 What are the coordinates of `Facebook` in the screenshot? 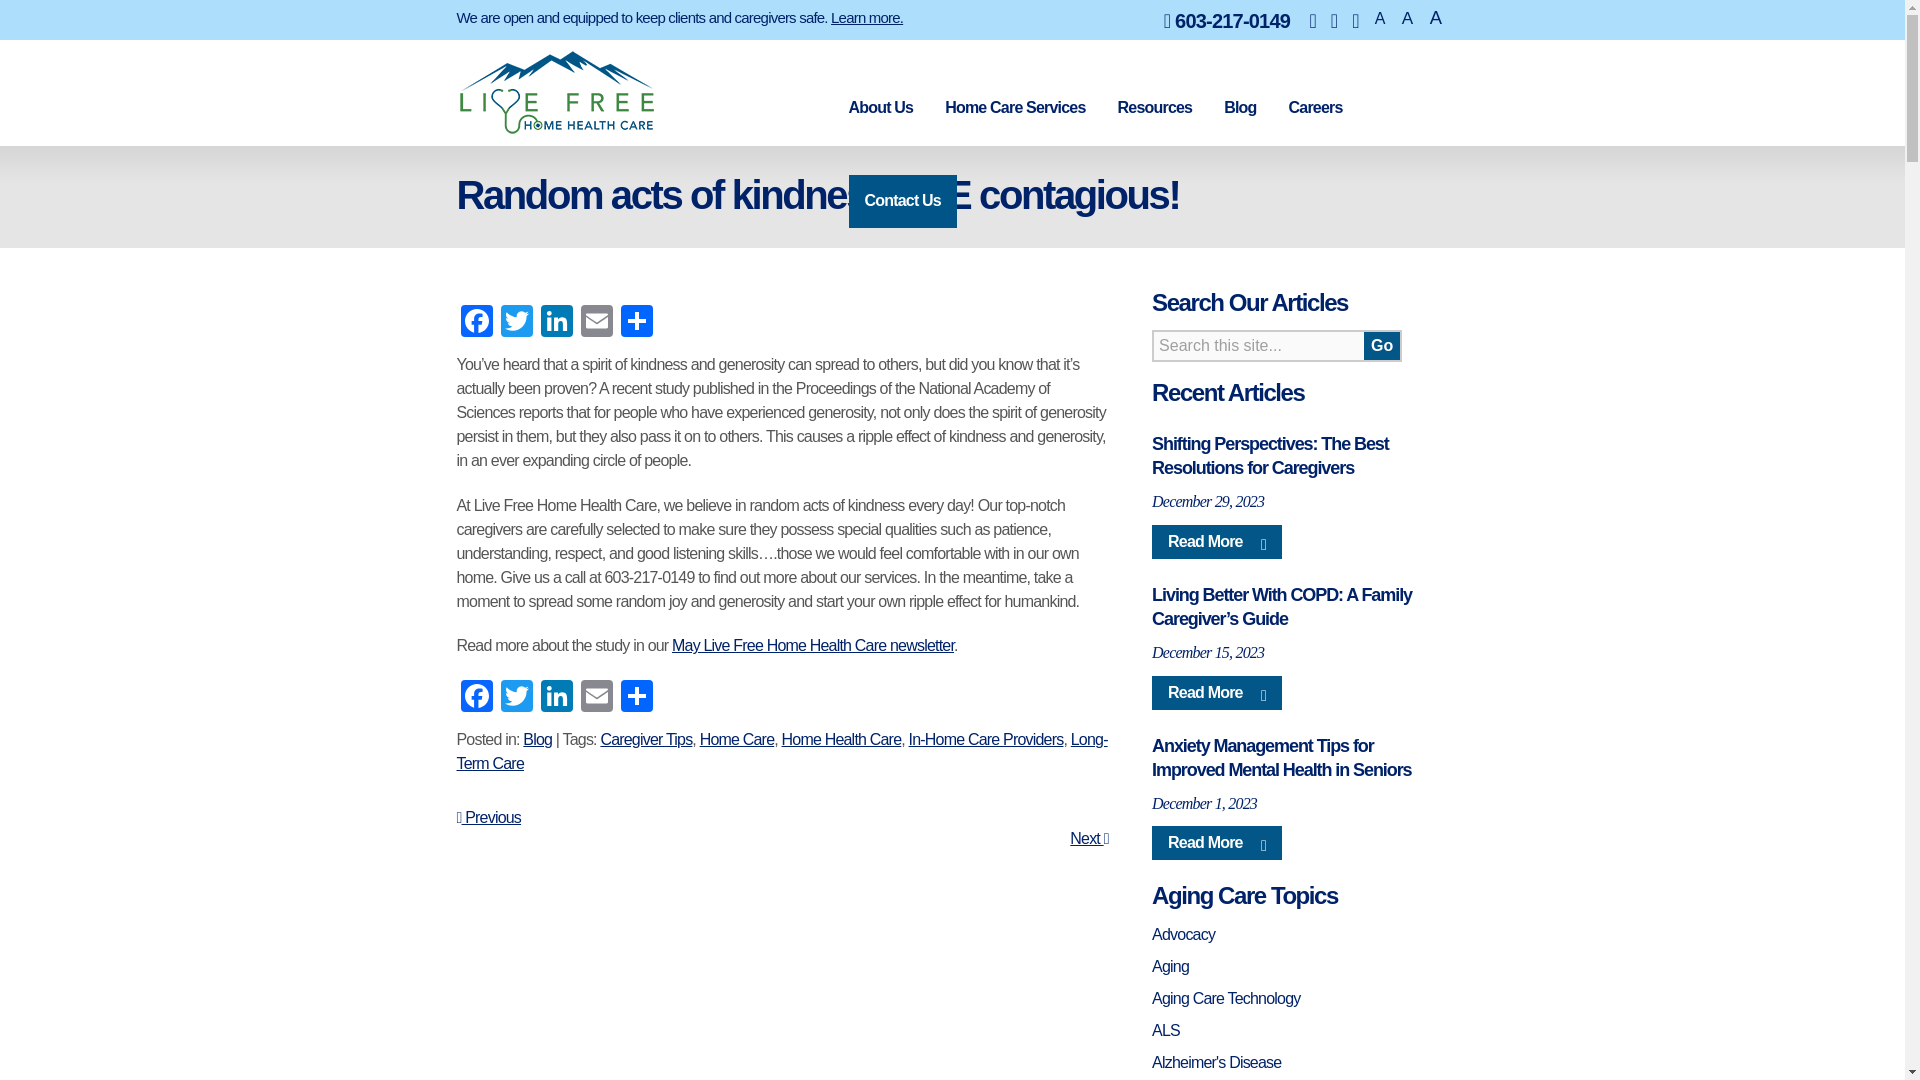 It's located at (476, 320).